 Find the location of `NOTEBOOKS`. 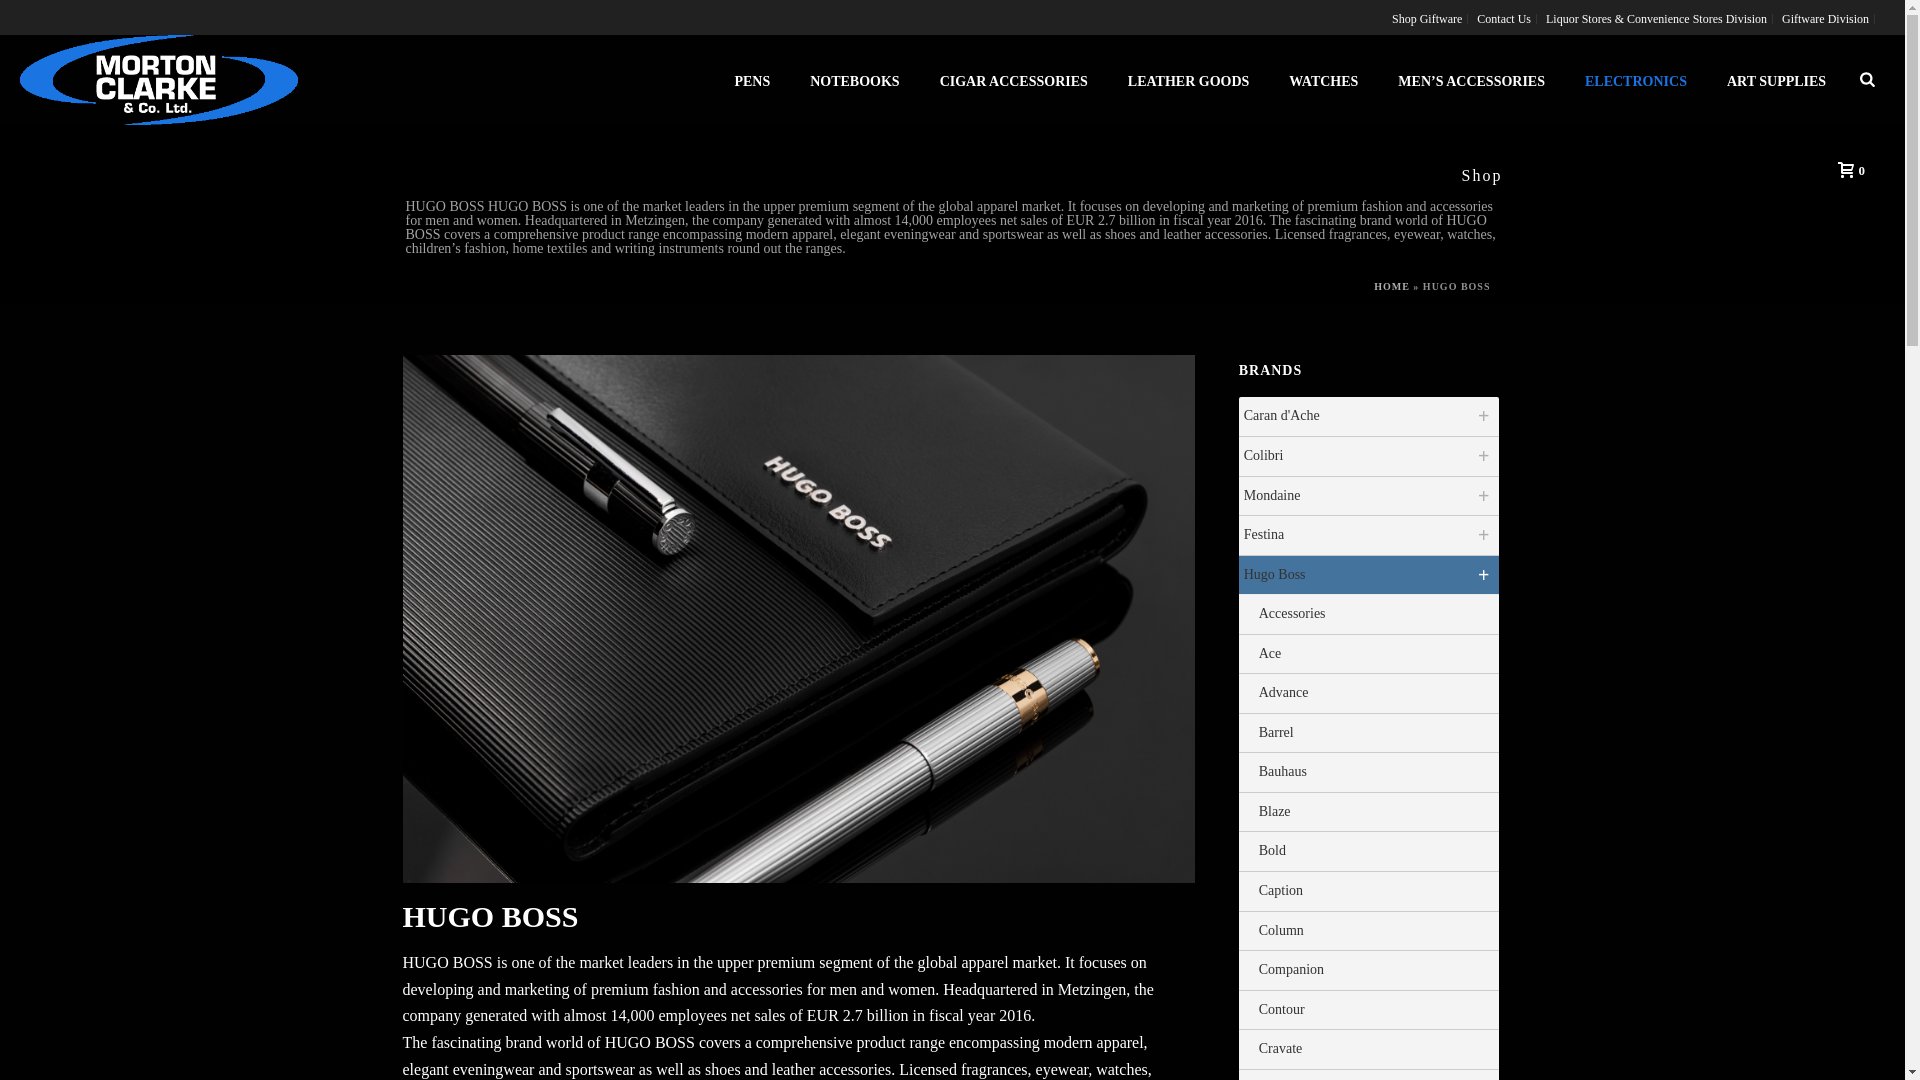

NOTEBOOKS is located at coordinates (854, 80).